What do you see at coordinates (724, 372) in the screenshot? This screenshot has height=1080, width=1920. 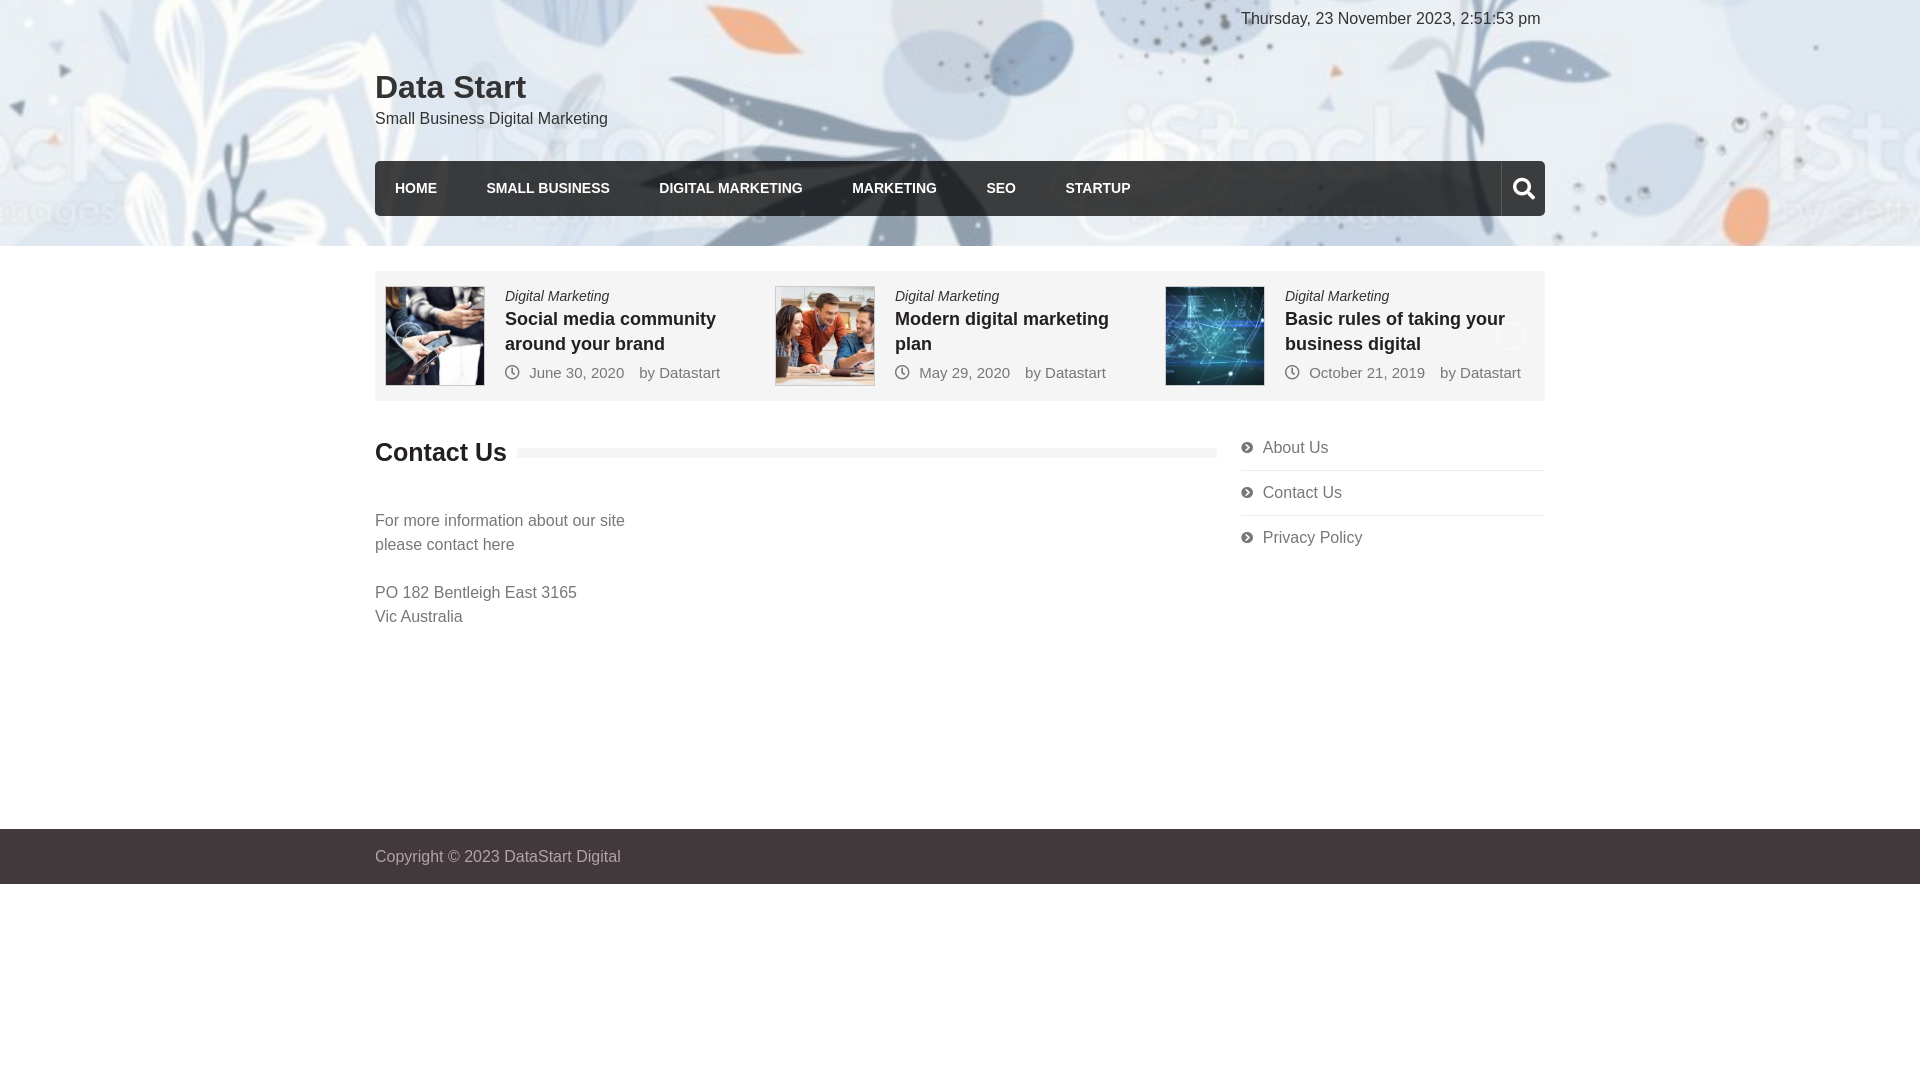 I see `June 30, 2020` at bounding box center [724, 372].